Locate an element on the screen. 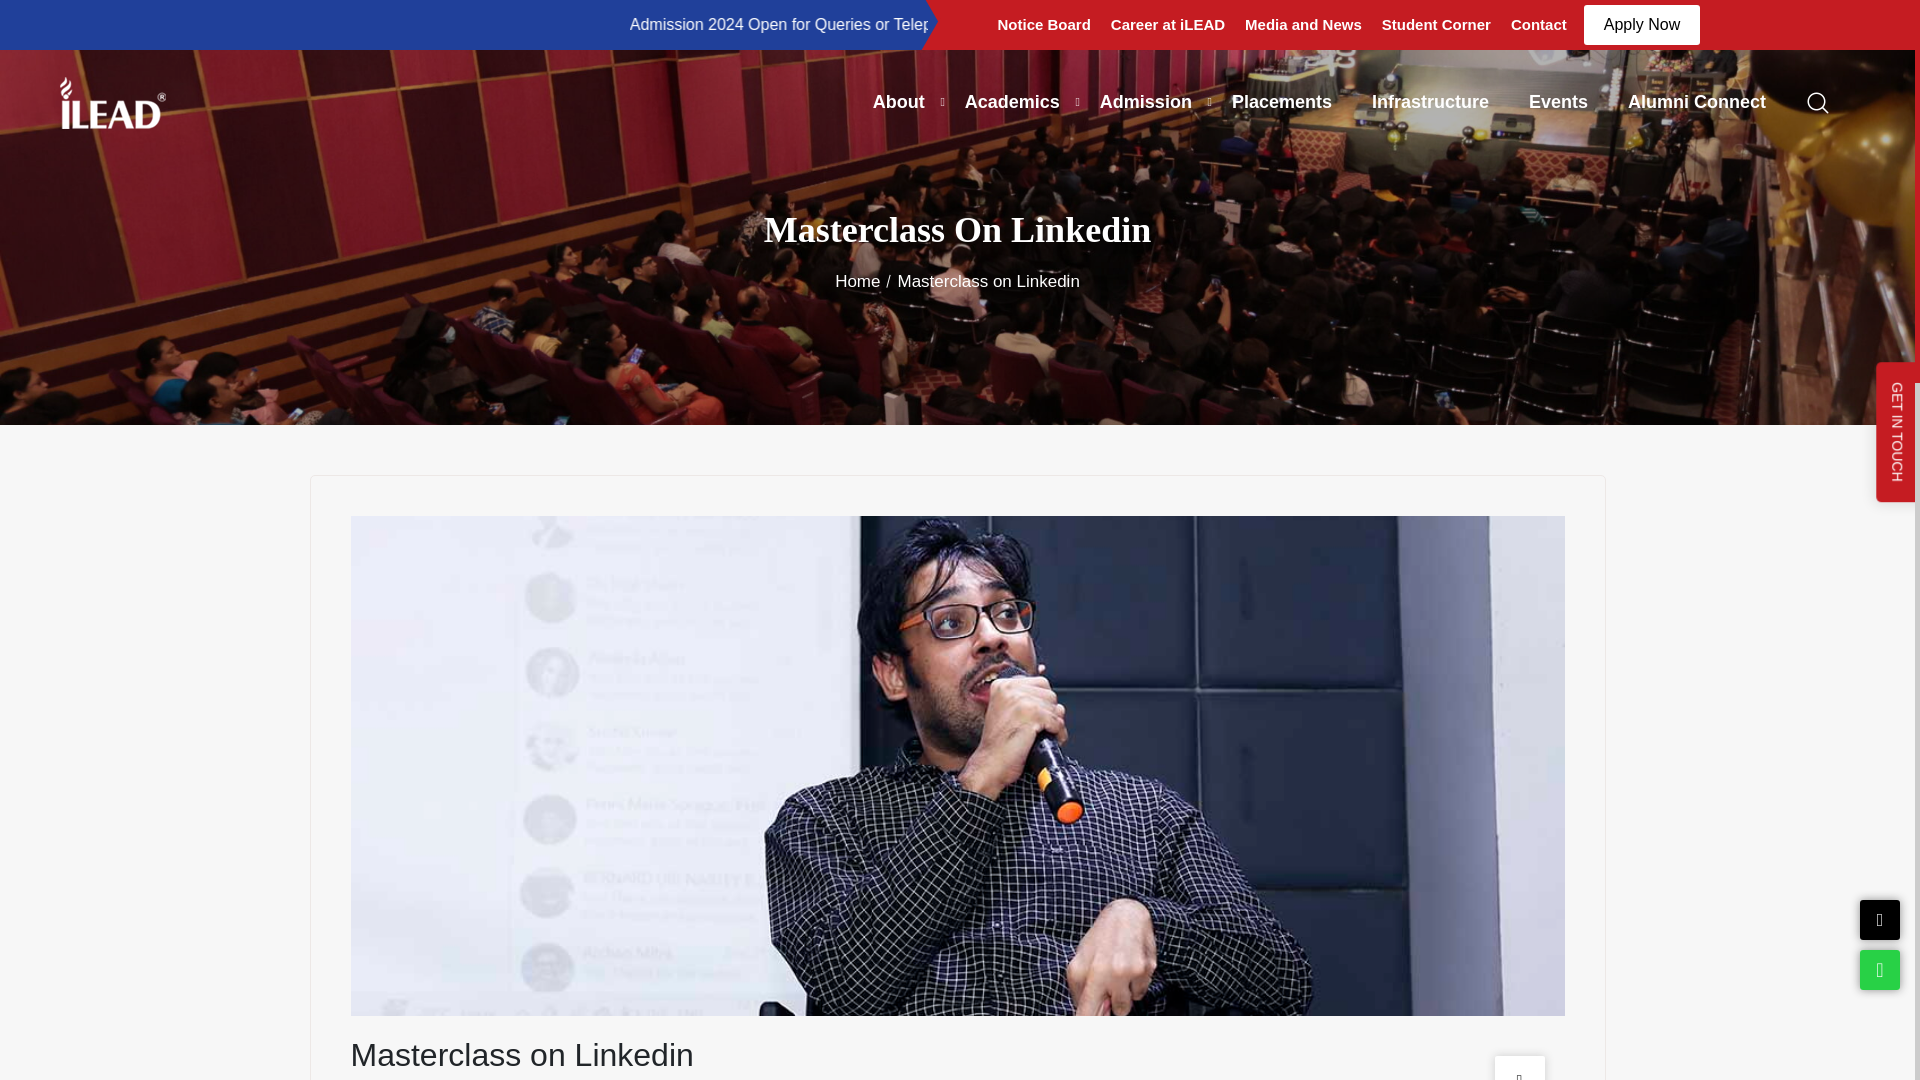 The image size is (1920, 1080). Apply Now is located at coordinates (1642, 25).